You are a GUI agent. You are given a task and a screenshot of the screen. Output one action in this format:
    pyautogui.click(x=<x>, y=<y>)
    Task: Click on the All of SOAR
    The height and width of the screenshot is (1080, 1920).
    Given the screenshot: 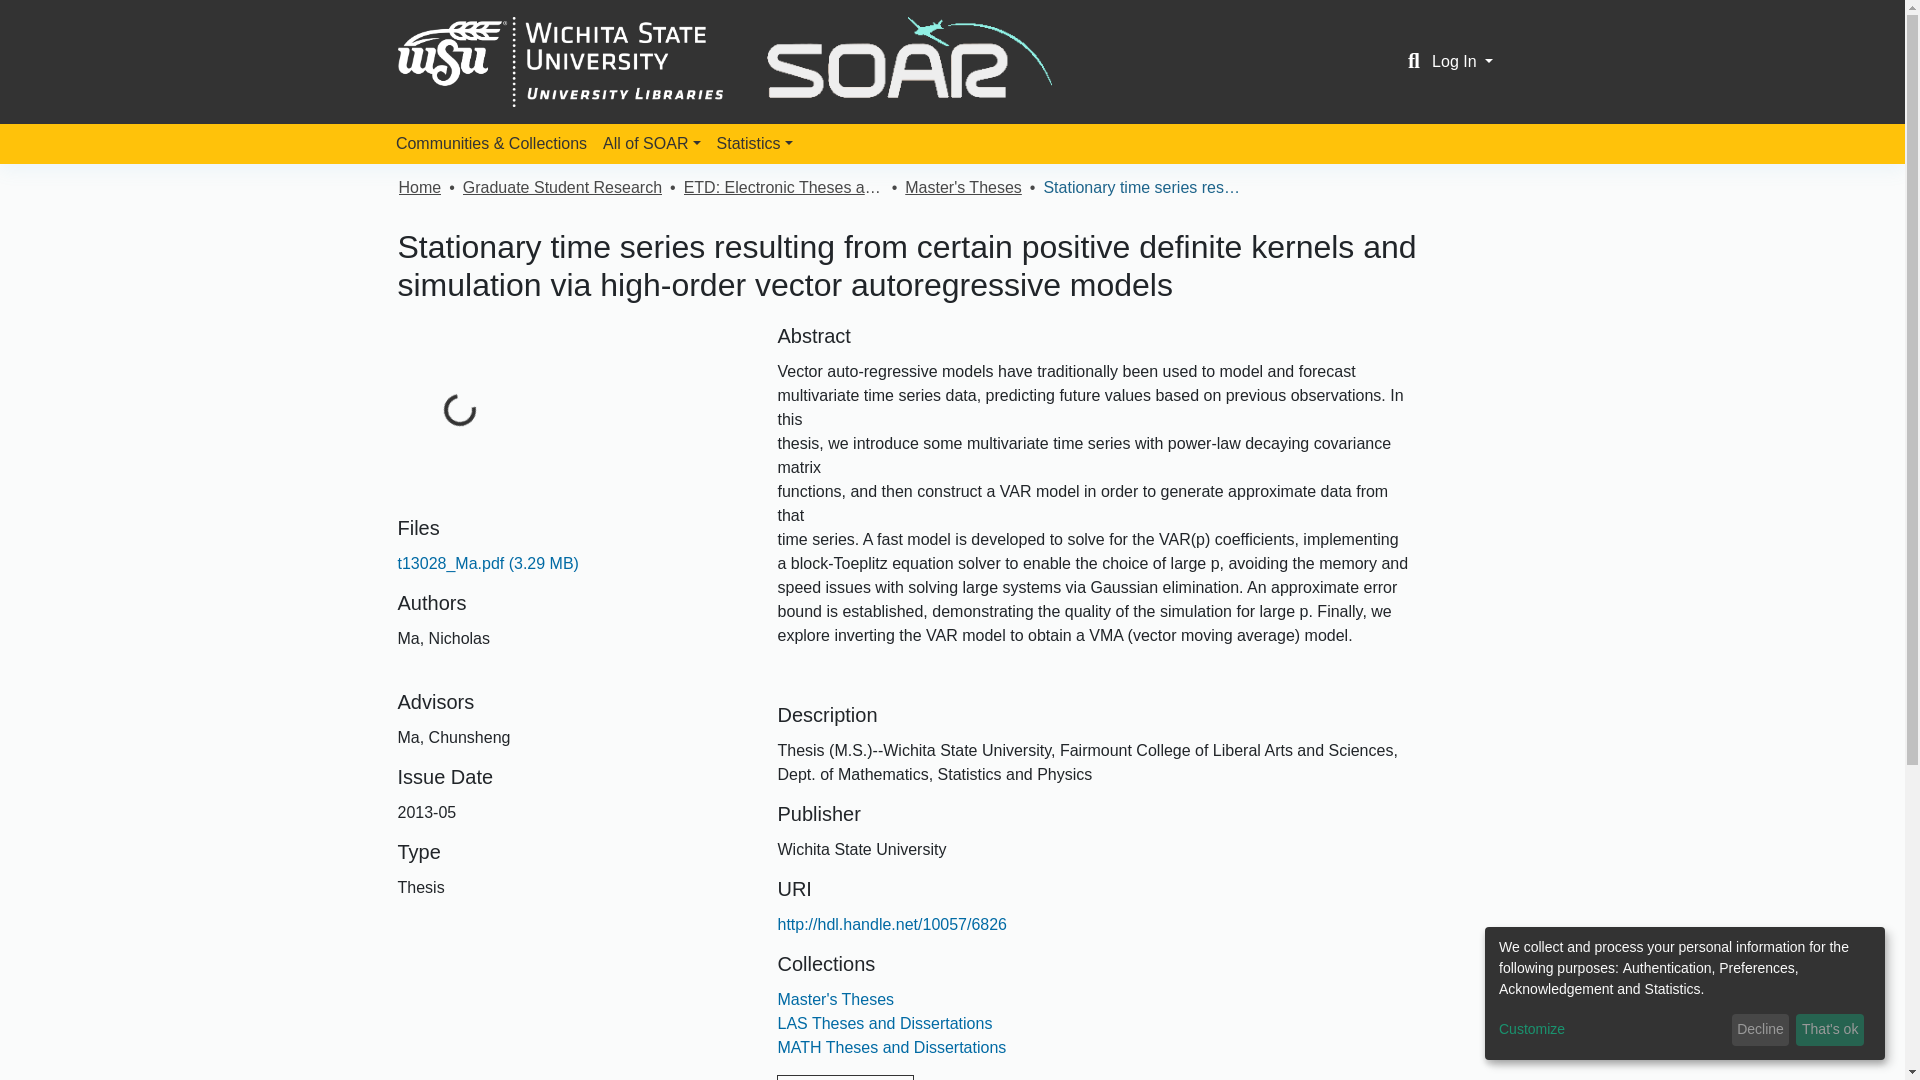 What is the action you would take?
    pyautogui.click(x=652, y=144)
    